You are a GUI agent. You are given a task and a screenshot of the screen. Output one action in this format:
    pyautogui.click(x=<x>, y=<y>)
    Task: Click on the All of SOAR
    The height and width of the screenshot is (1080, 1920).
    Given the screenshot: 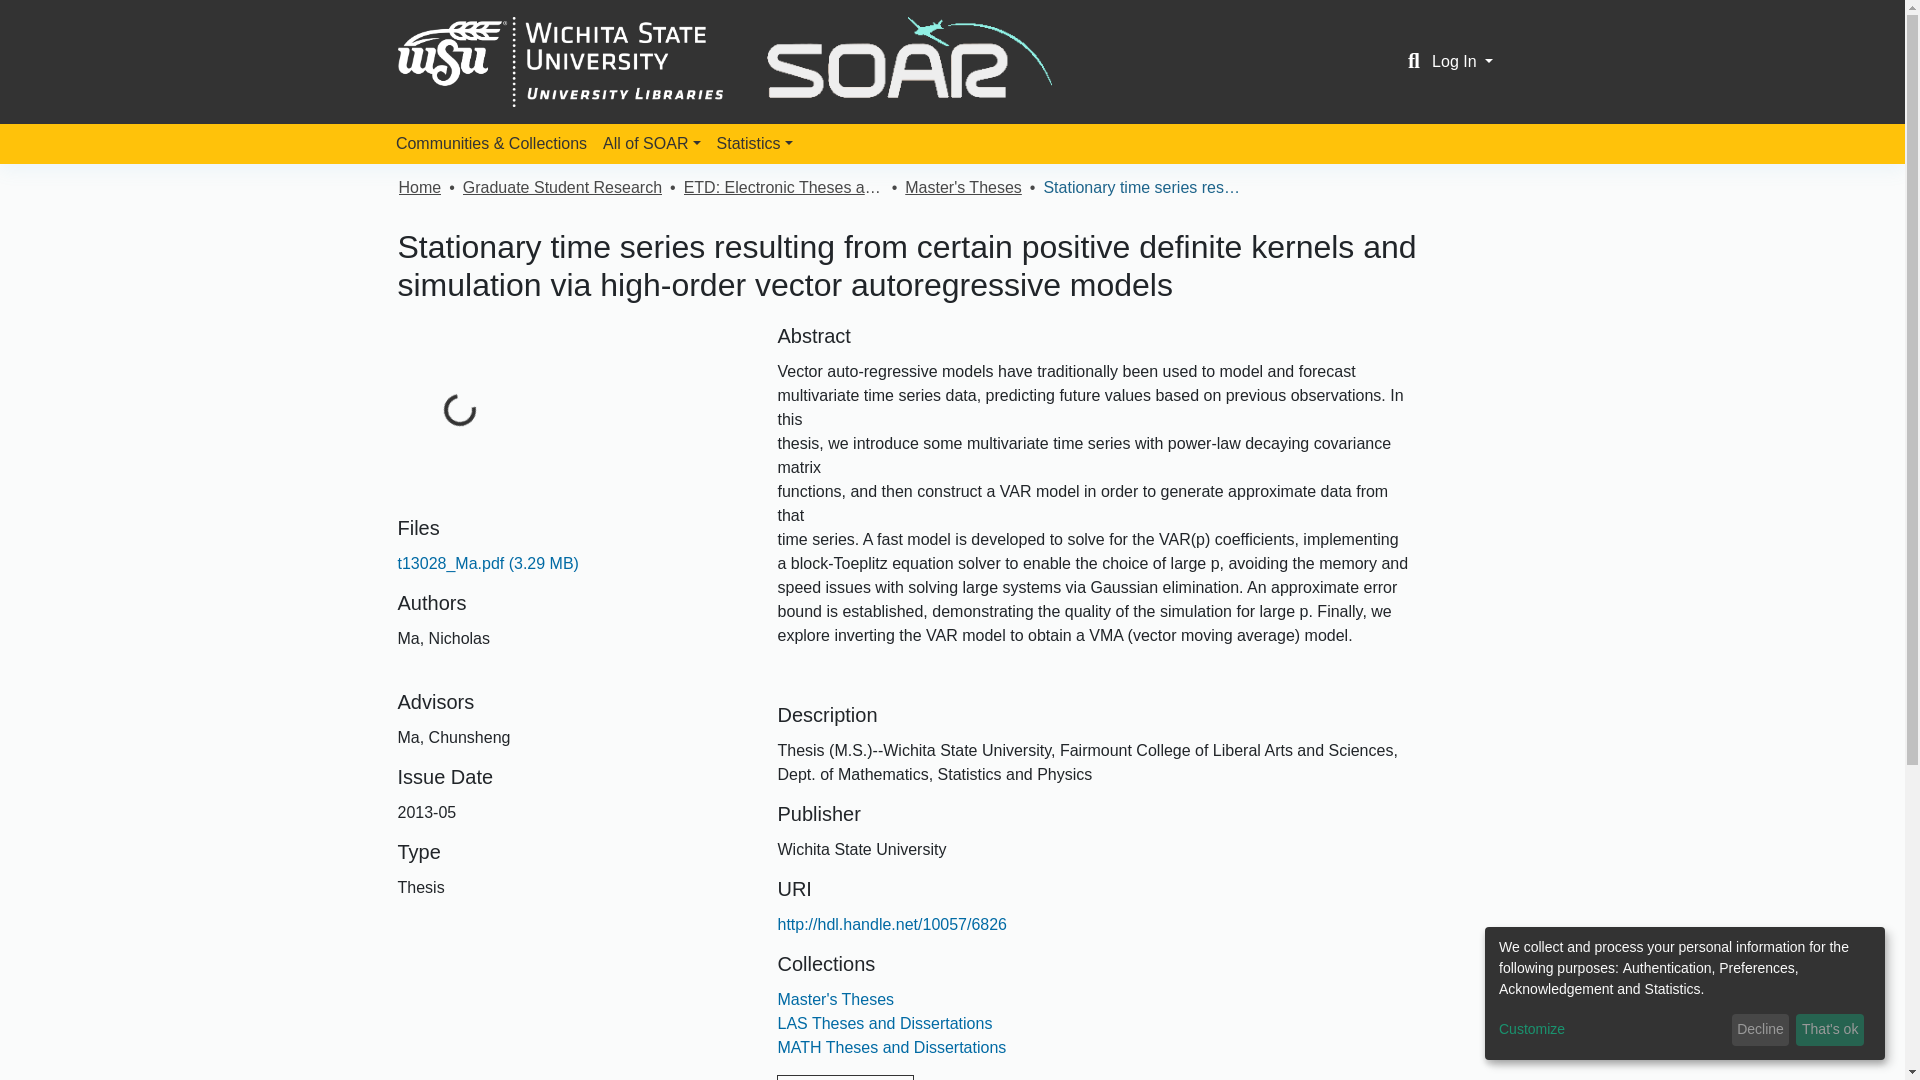 What is the action you would take?
    pyautogui.click(x=652, y=144)
    